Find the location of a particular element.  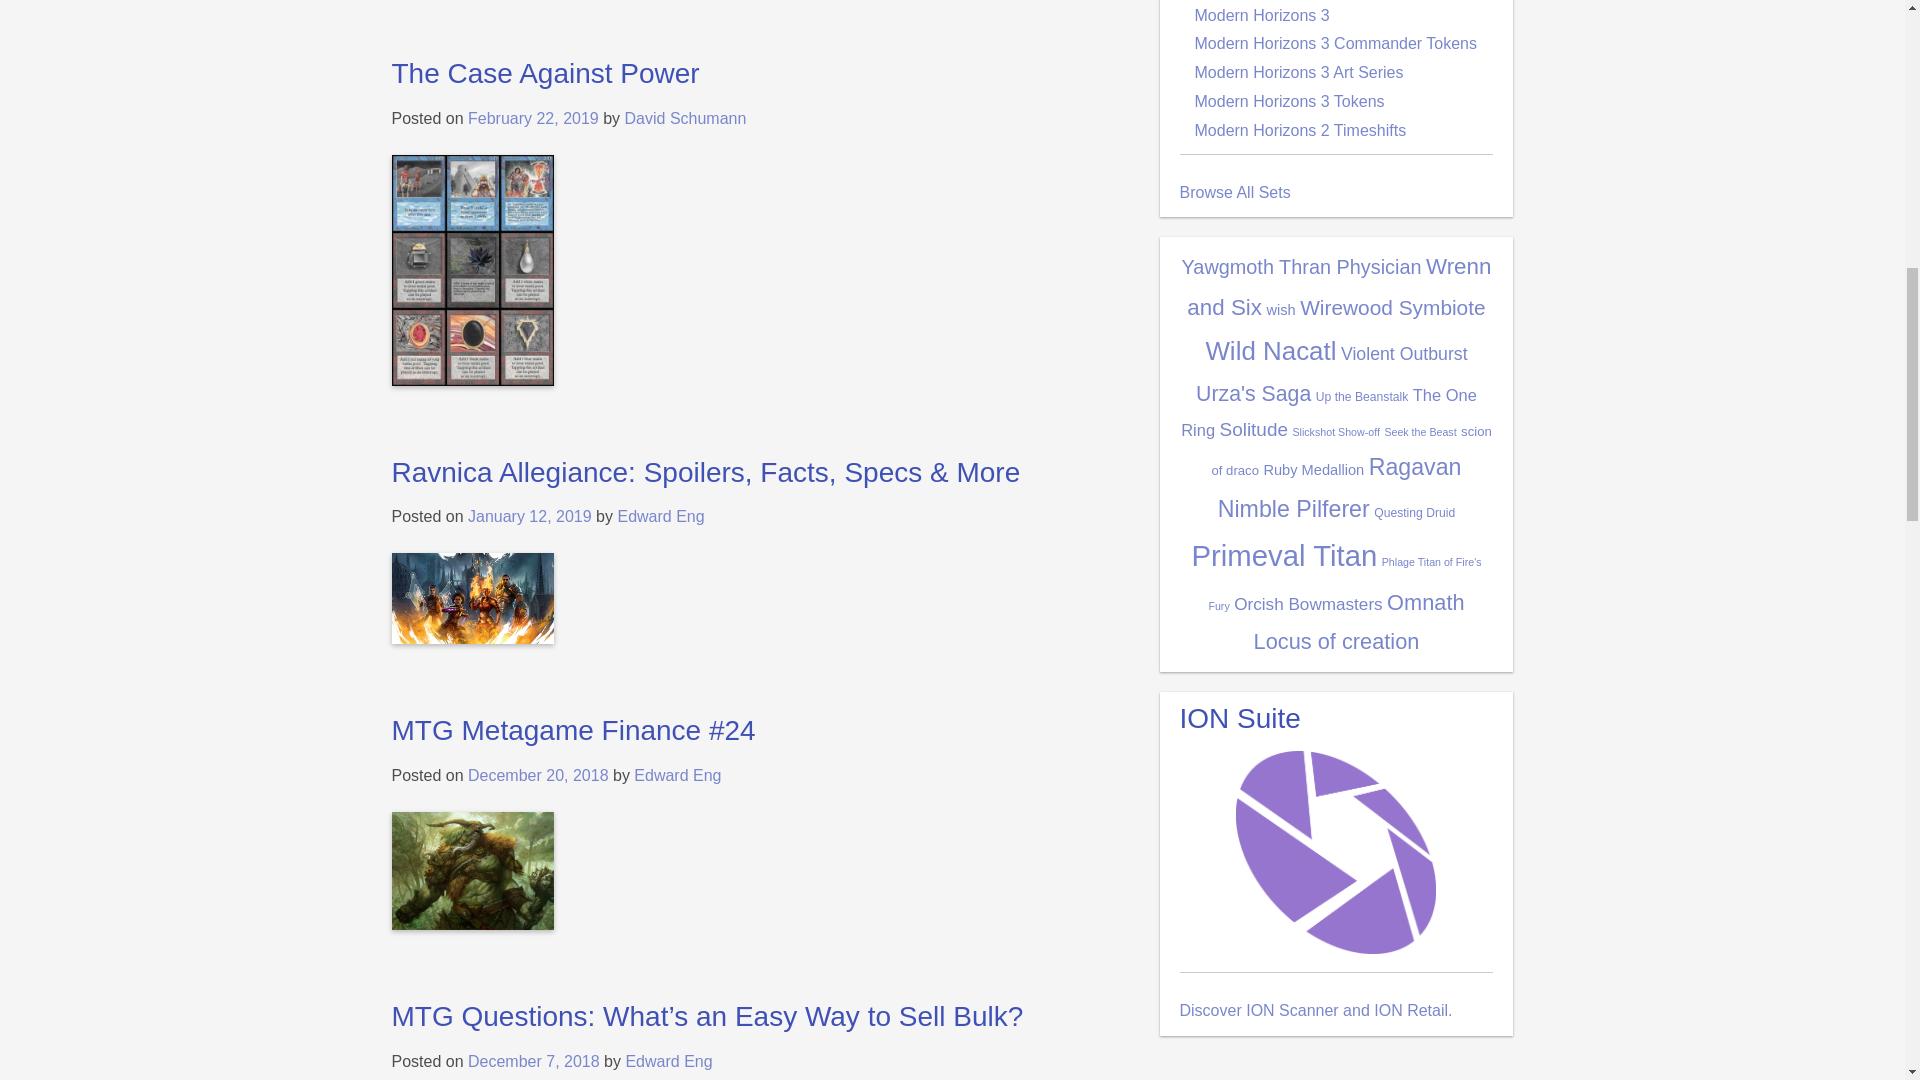

The Case Against Power is located at coordinates (546, 73).